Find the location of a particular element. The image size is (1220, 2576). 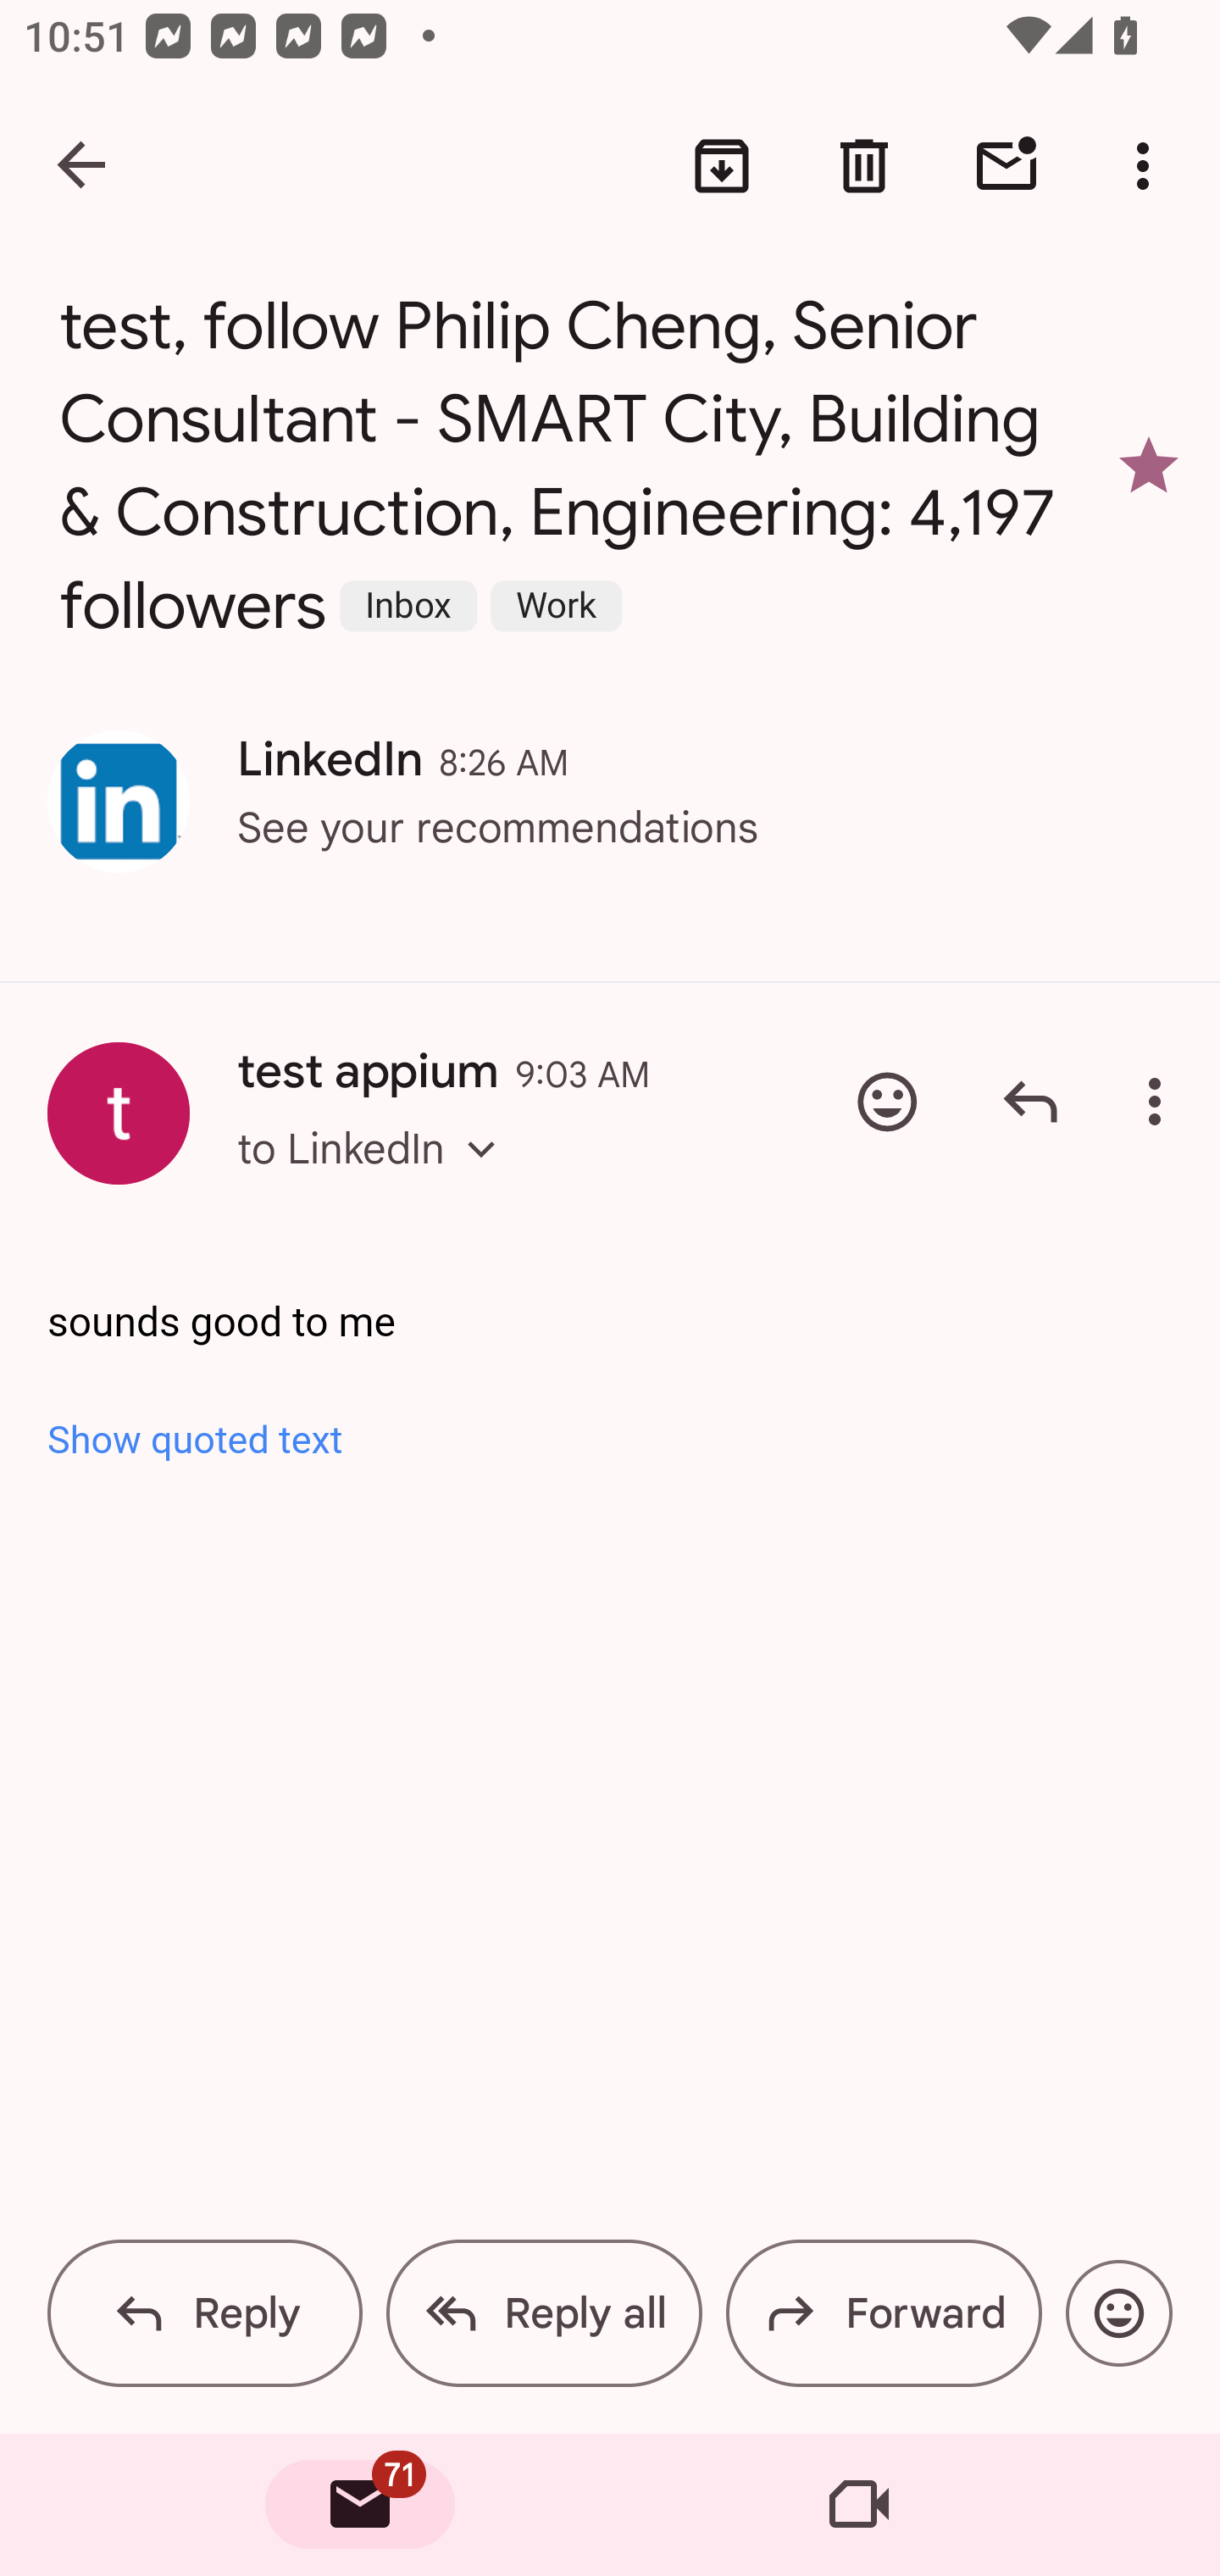

Show contact information for test appium is located at coordinates (119, 1113).